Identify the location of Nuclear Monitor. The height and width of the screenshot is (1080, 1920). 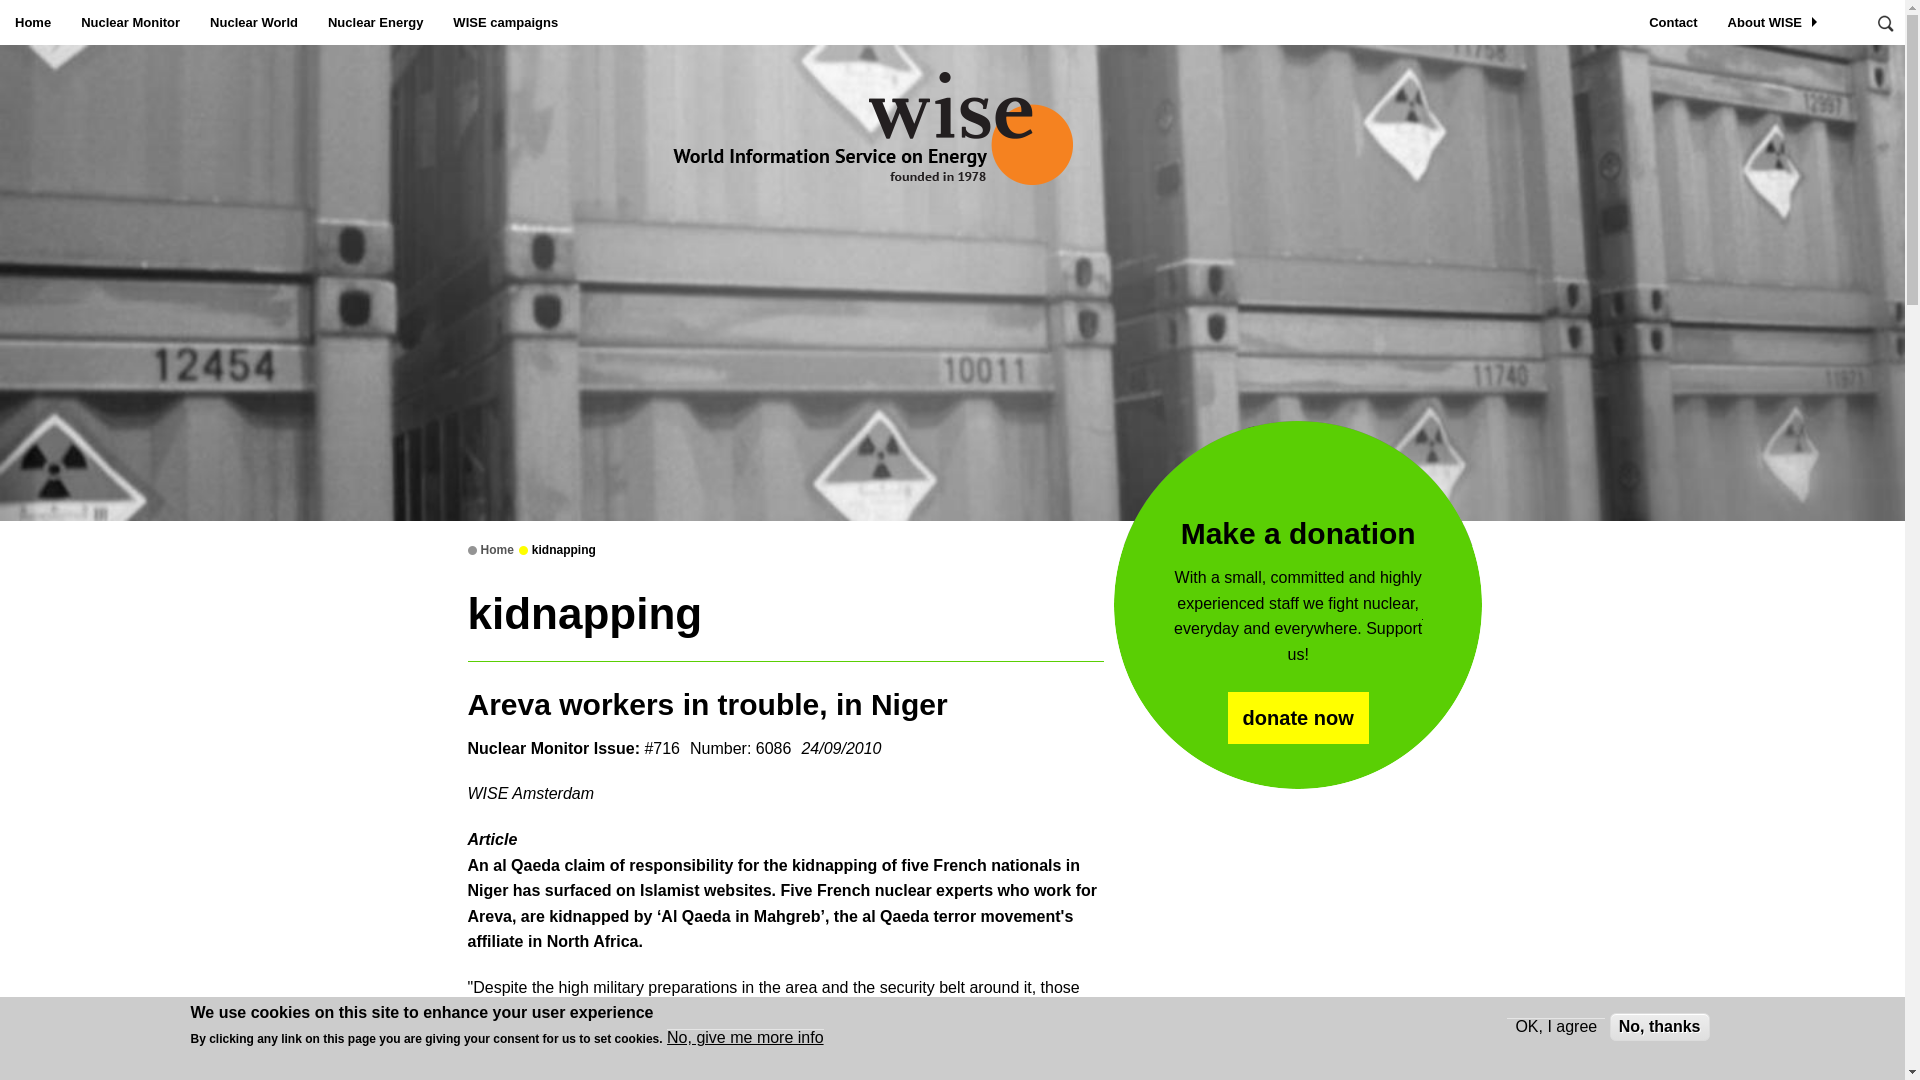
(130, 22).